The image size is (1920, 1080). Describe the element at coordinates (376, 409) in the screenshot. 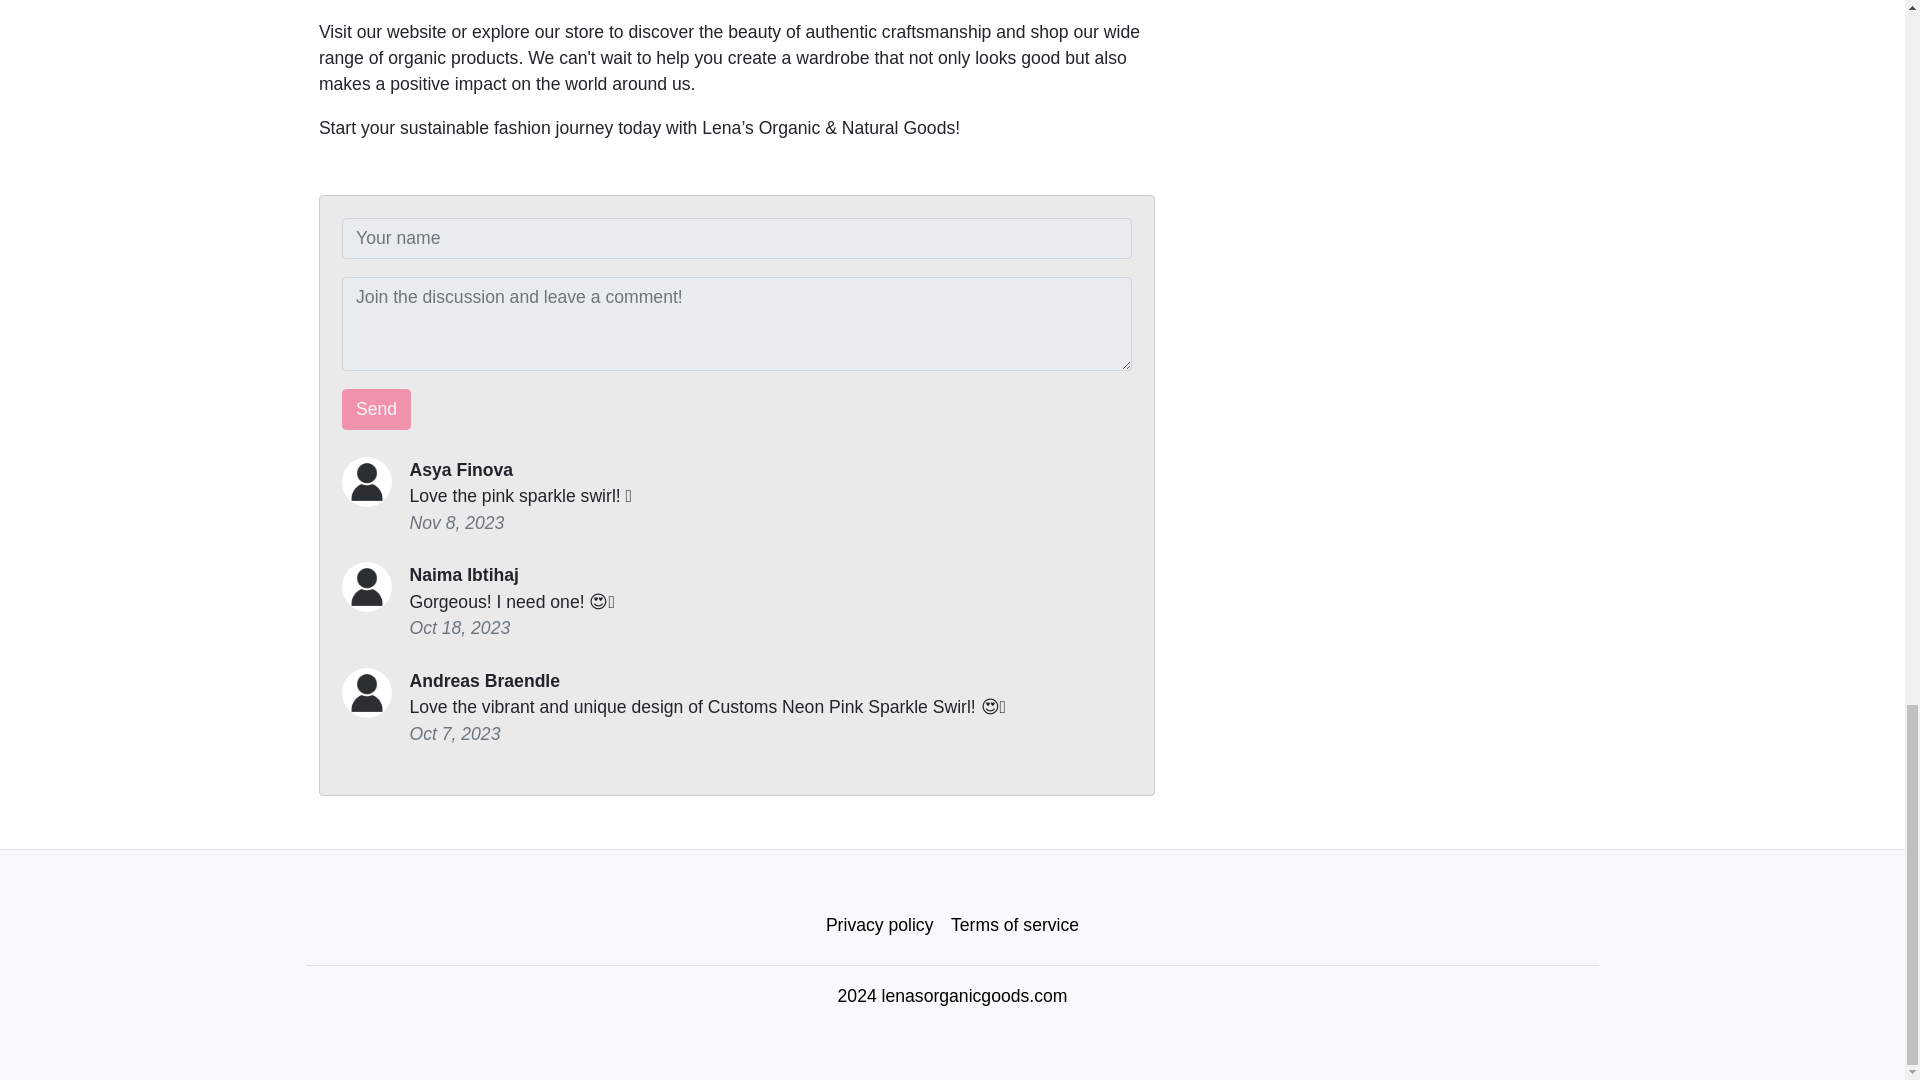

I see `Send` at that location.